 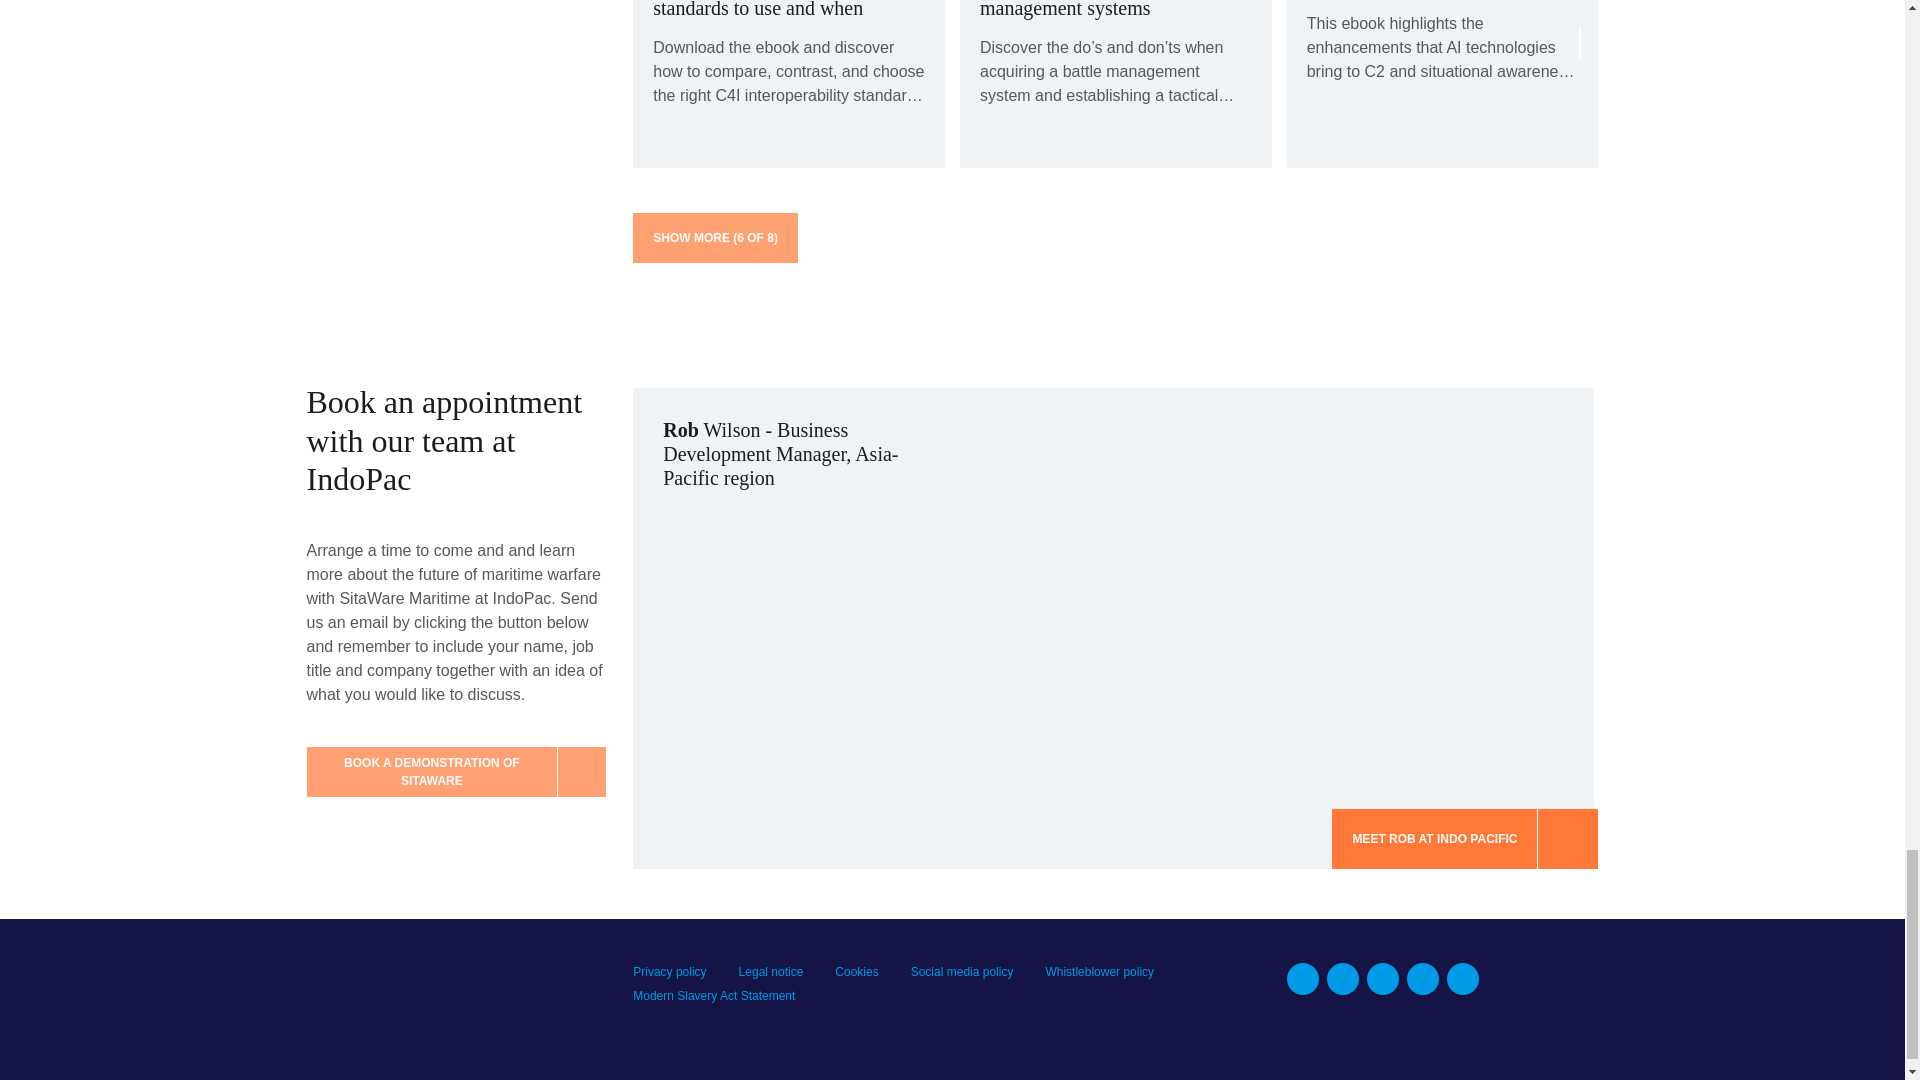 What do you see at coordinates (1462, 978) in the screenshot?
I see `Instagram` at bounding box center [1462, 978].